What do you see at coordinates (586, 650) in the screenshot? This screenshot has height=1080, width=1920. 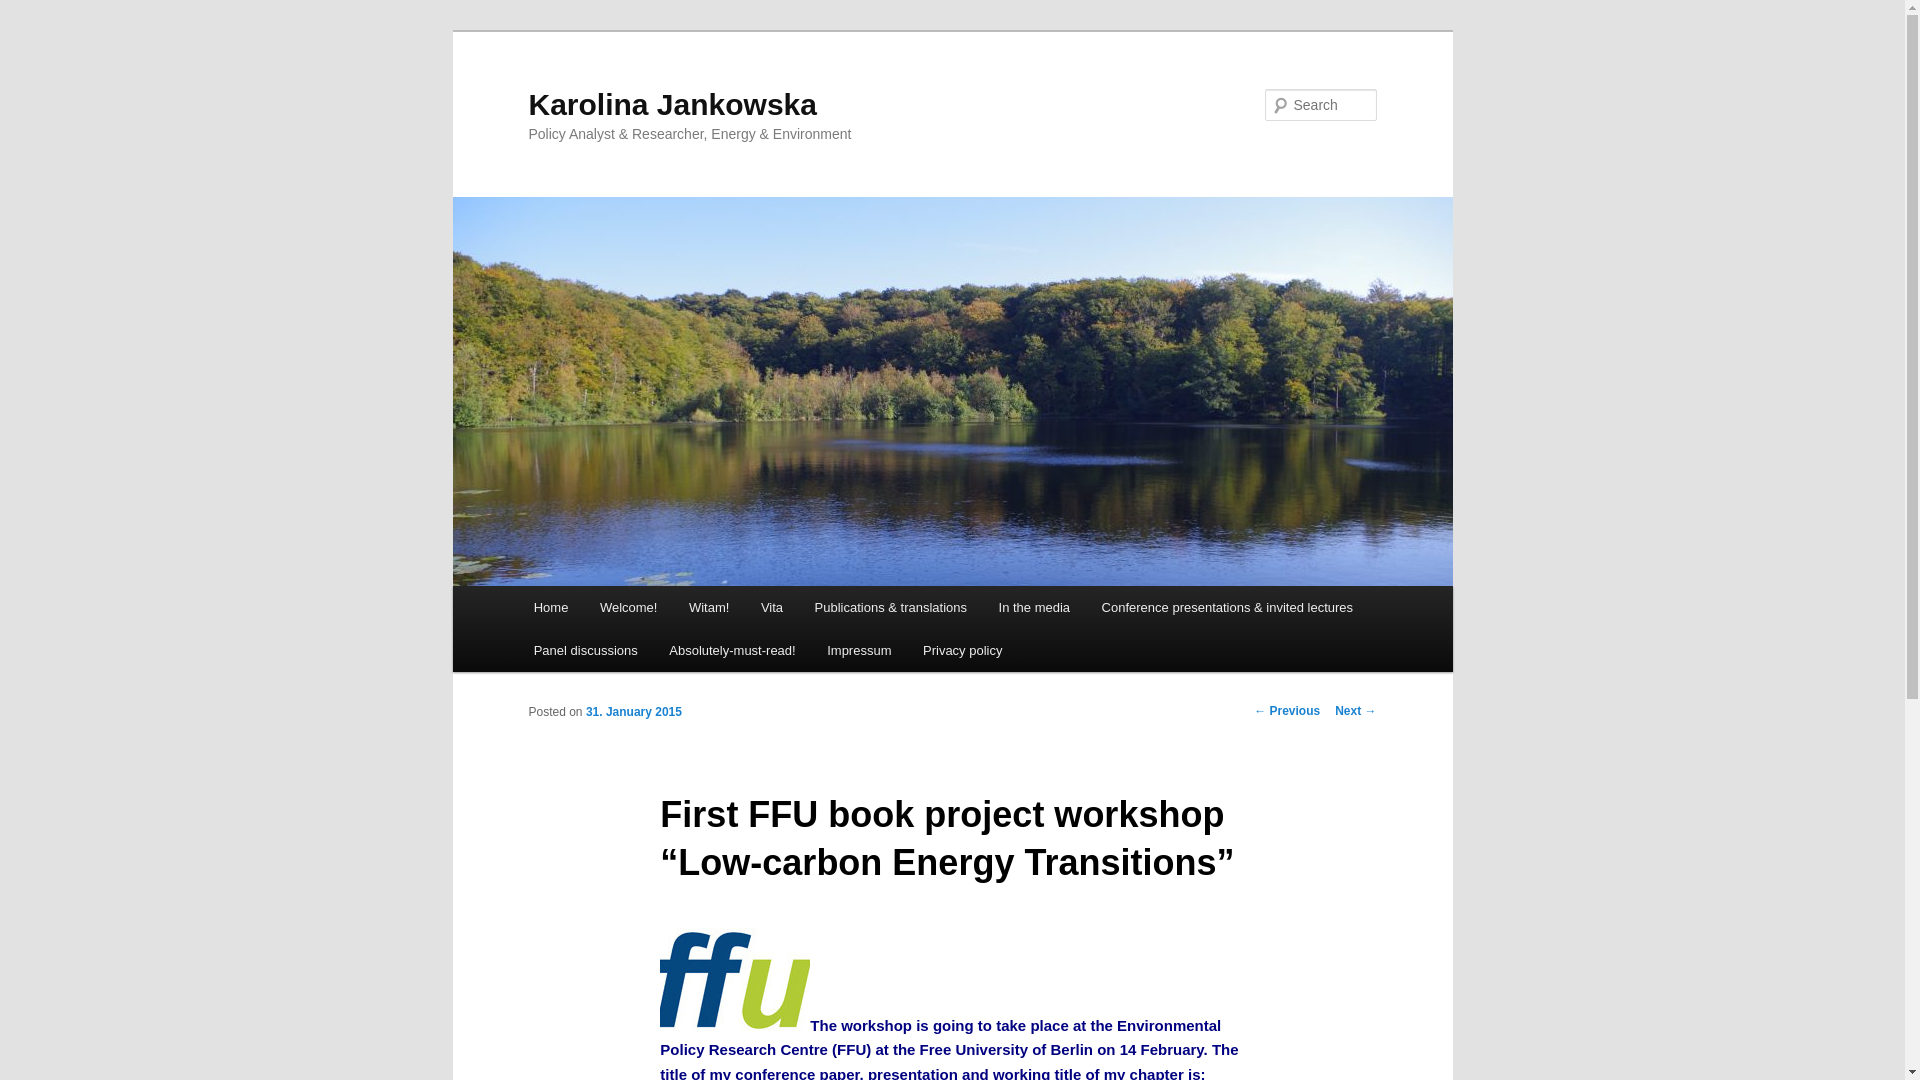 I see `Panel discussions` at bounding box center [586, 650].